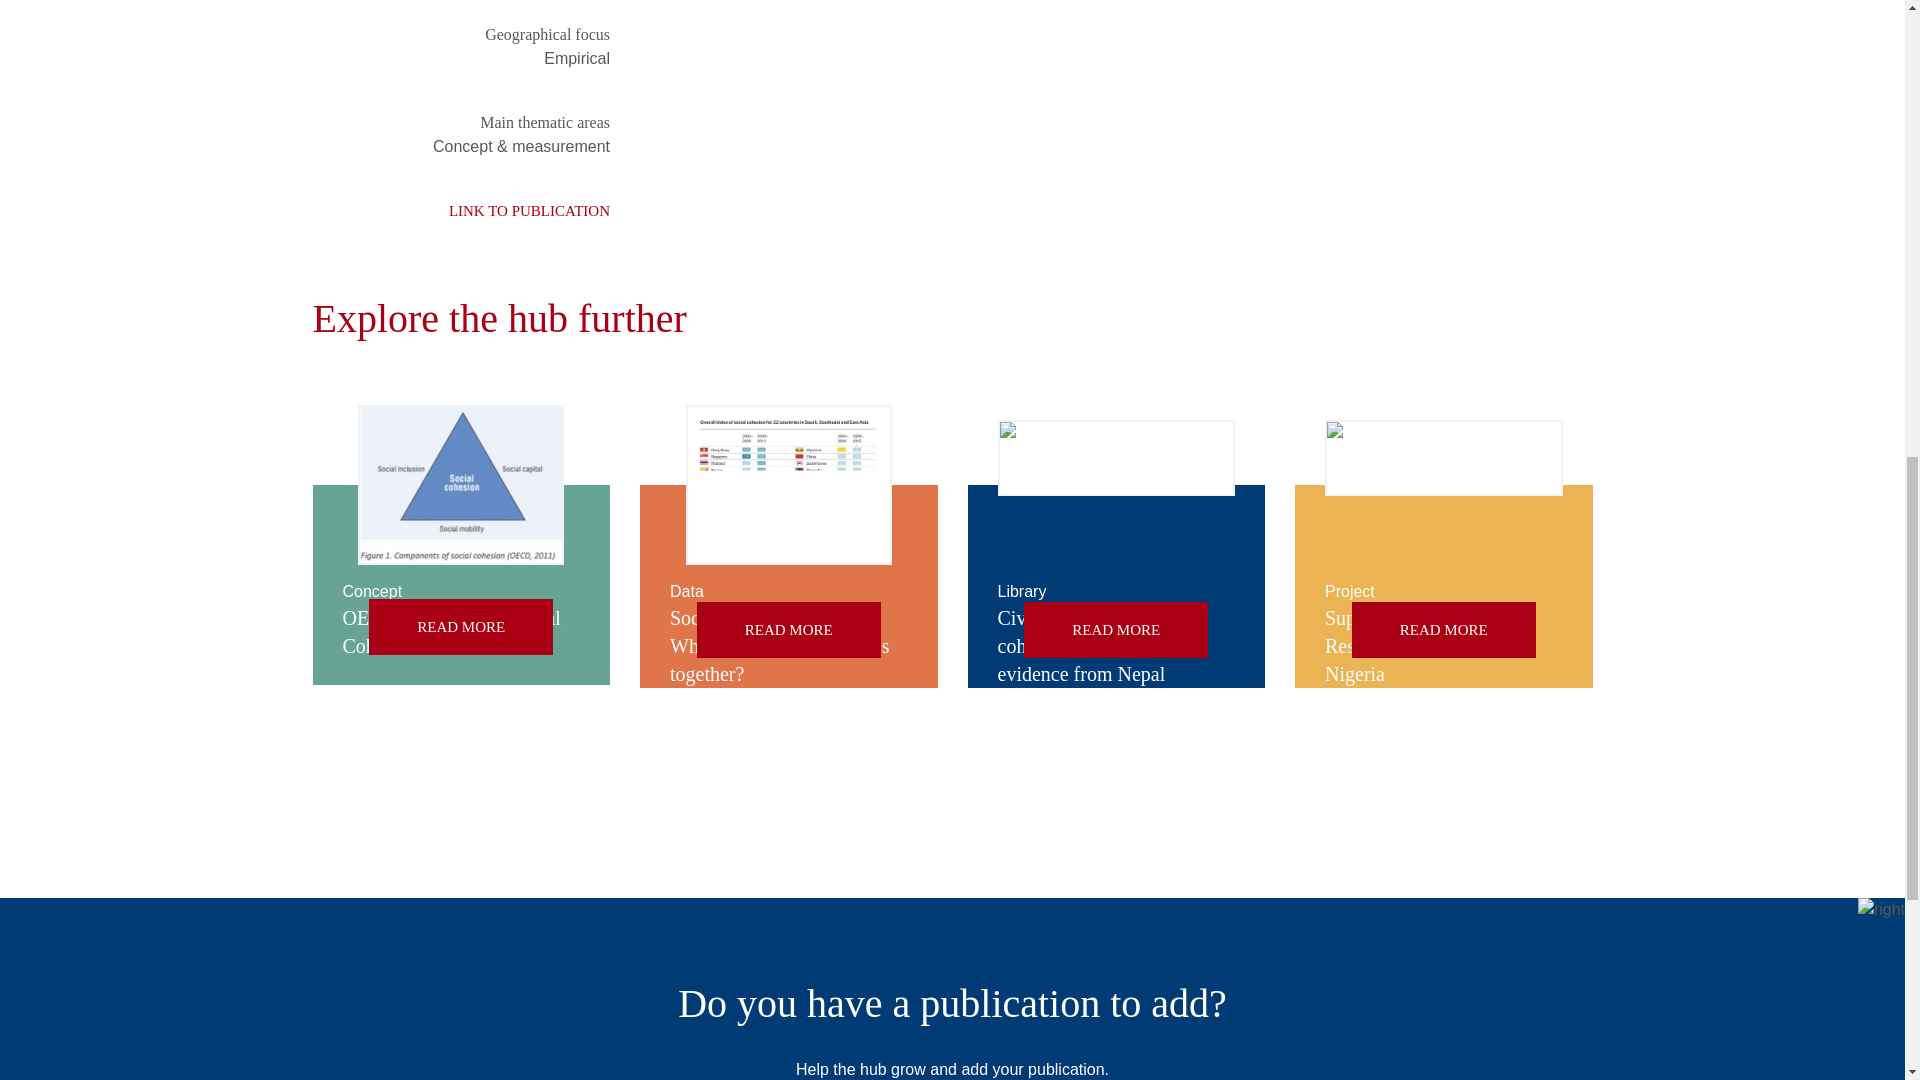 The width and height of the screenshot is (1920, 1080). I want to click on READ MORE, so click(1115, 629).